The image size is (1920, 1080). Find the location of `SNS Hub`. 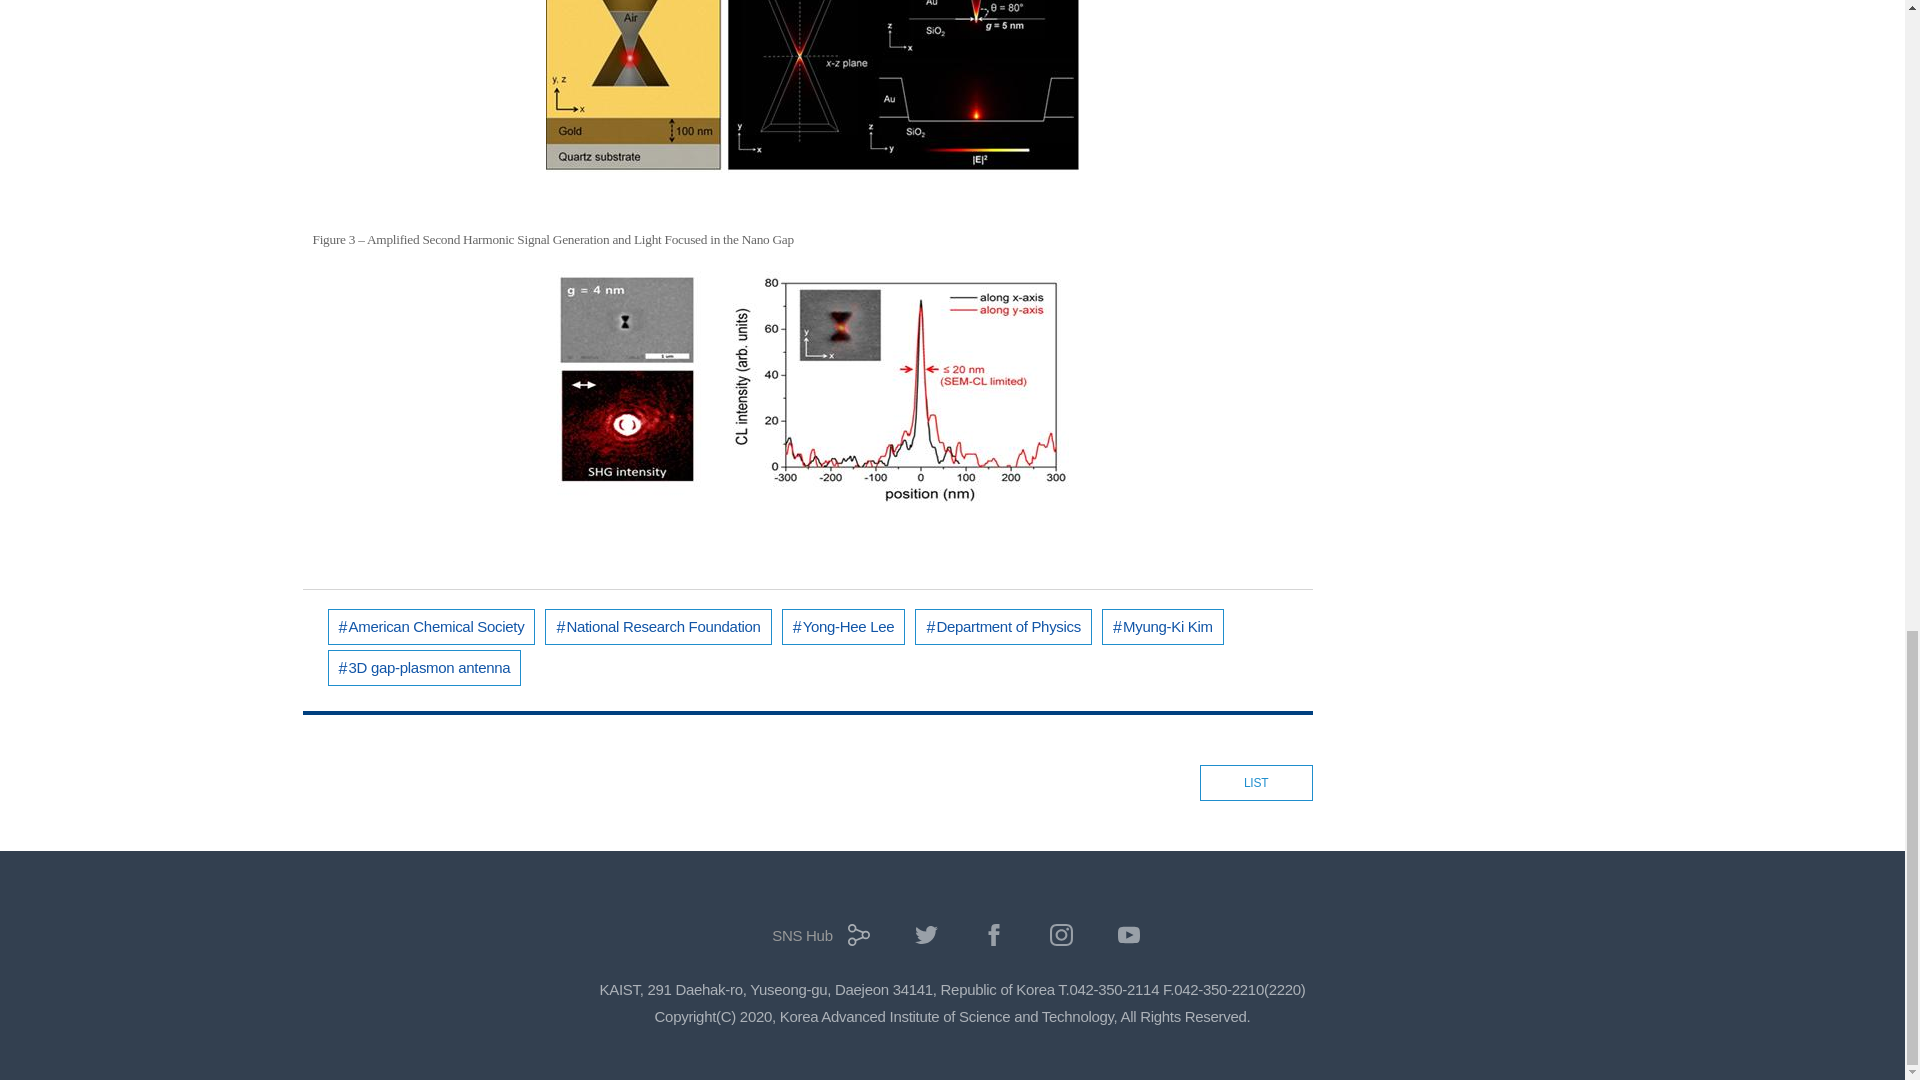

SNS Hub is located at coordinates (816, 942).